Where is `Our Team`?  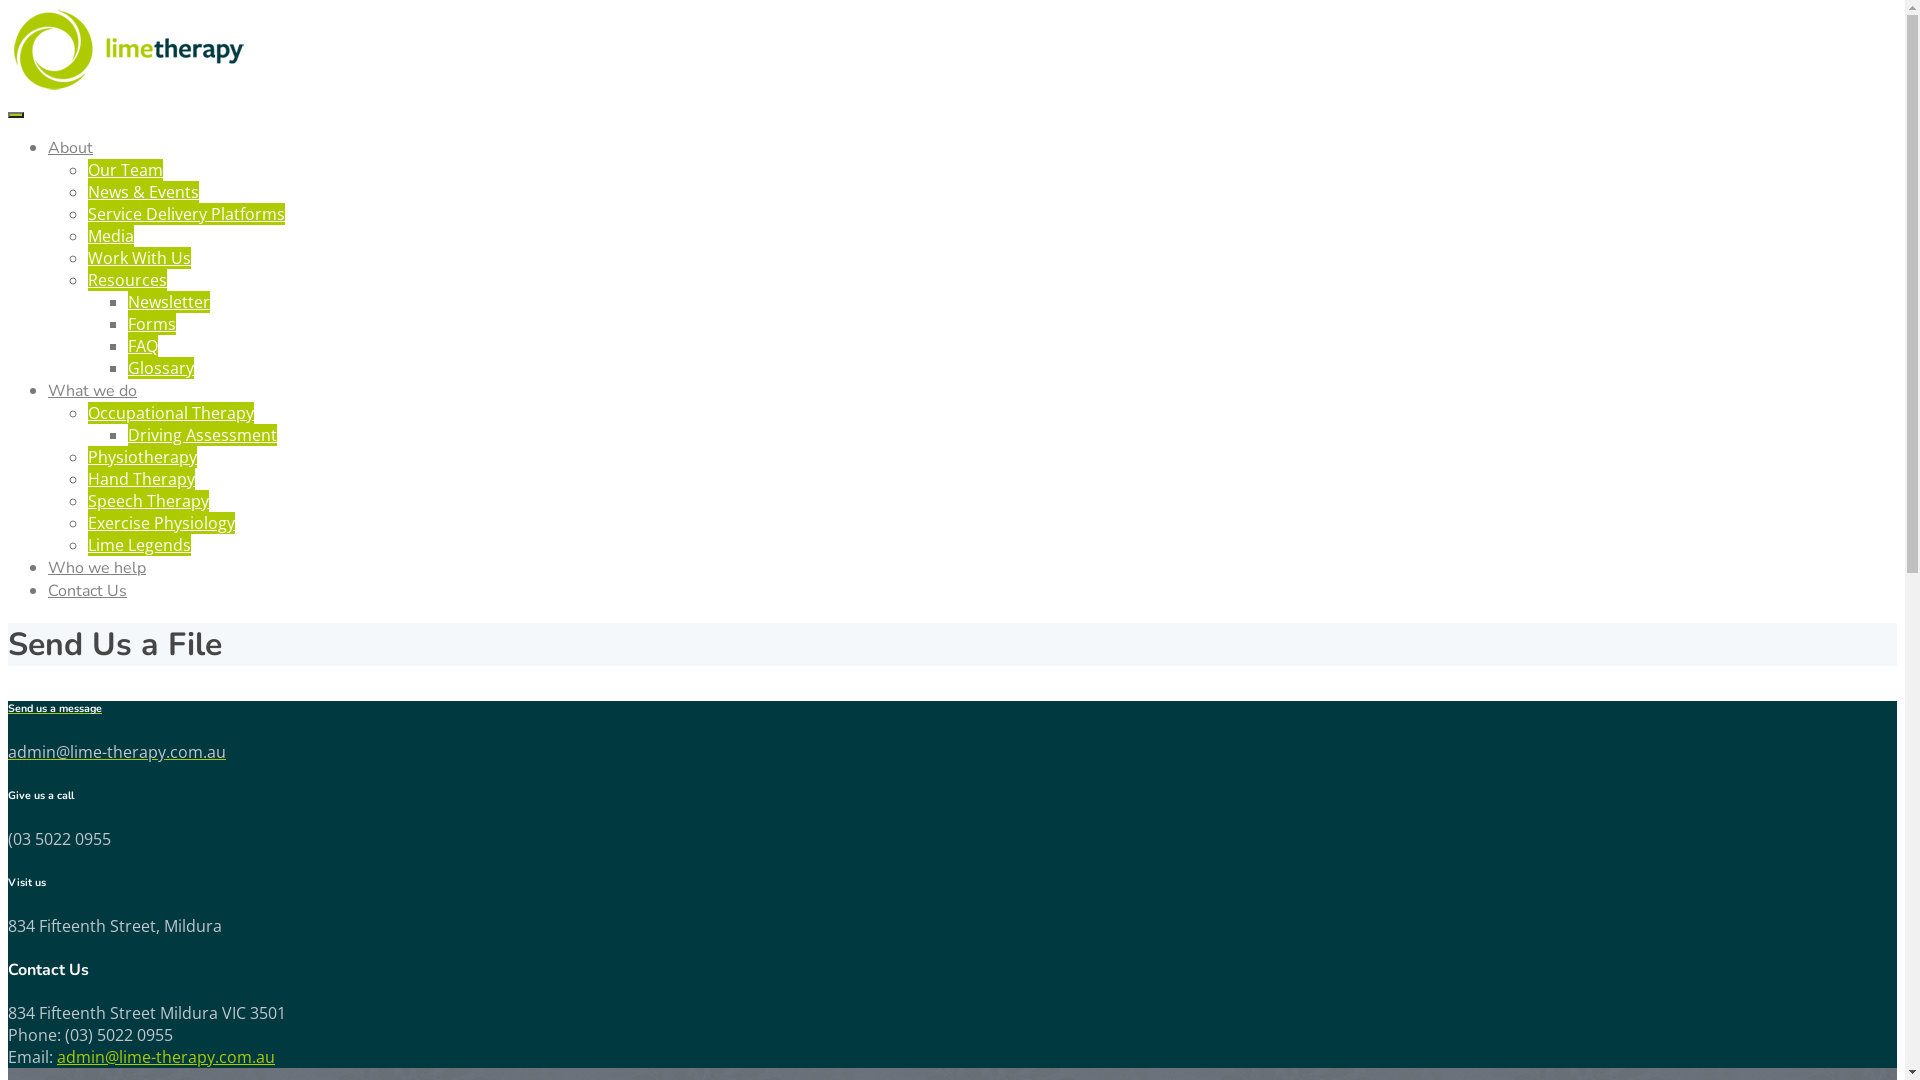
Our Team is located at coordinates (126, 170).